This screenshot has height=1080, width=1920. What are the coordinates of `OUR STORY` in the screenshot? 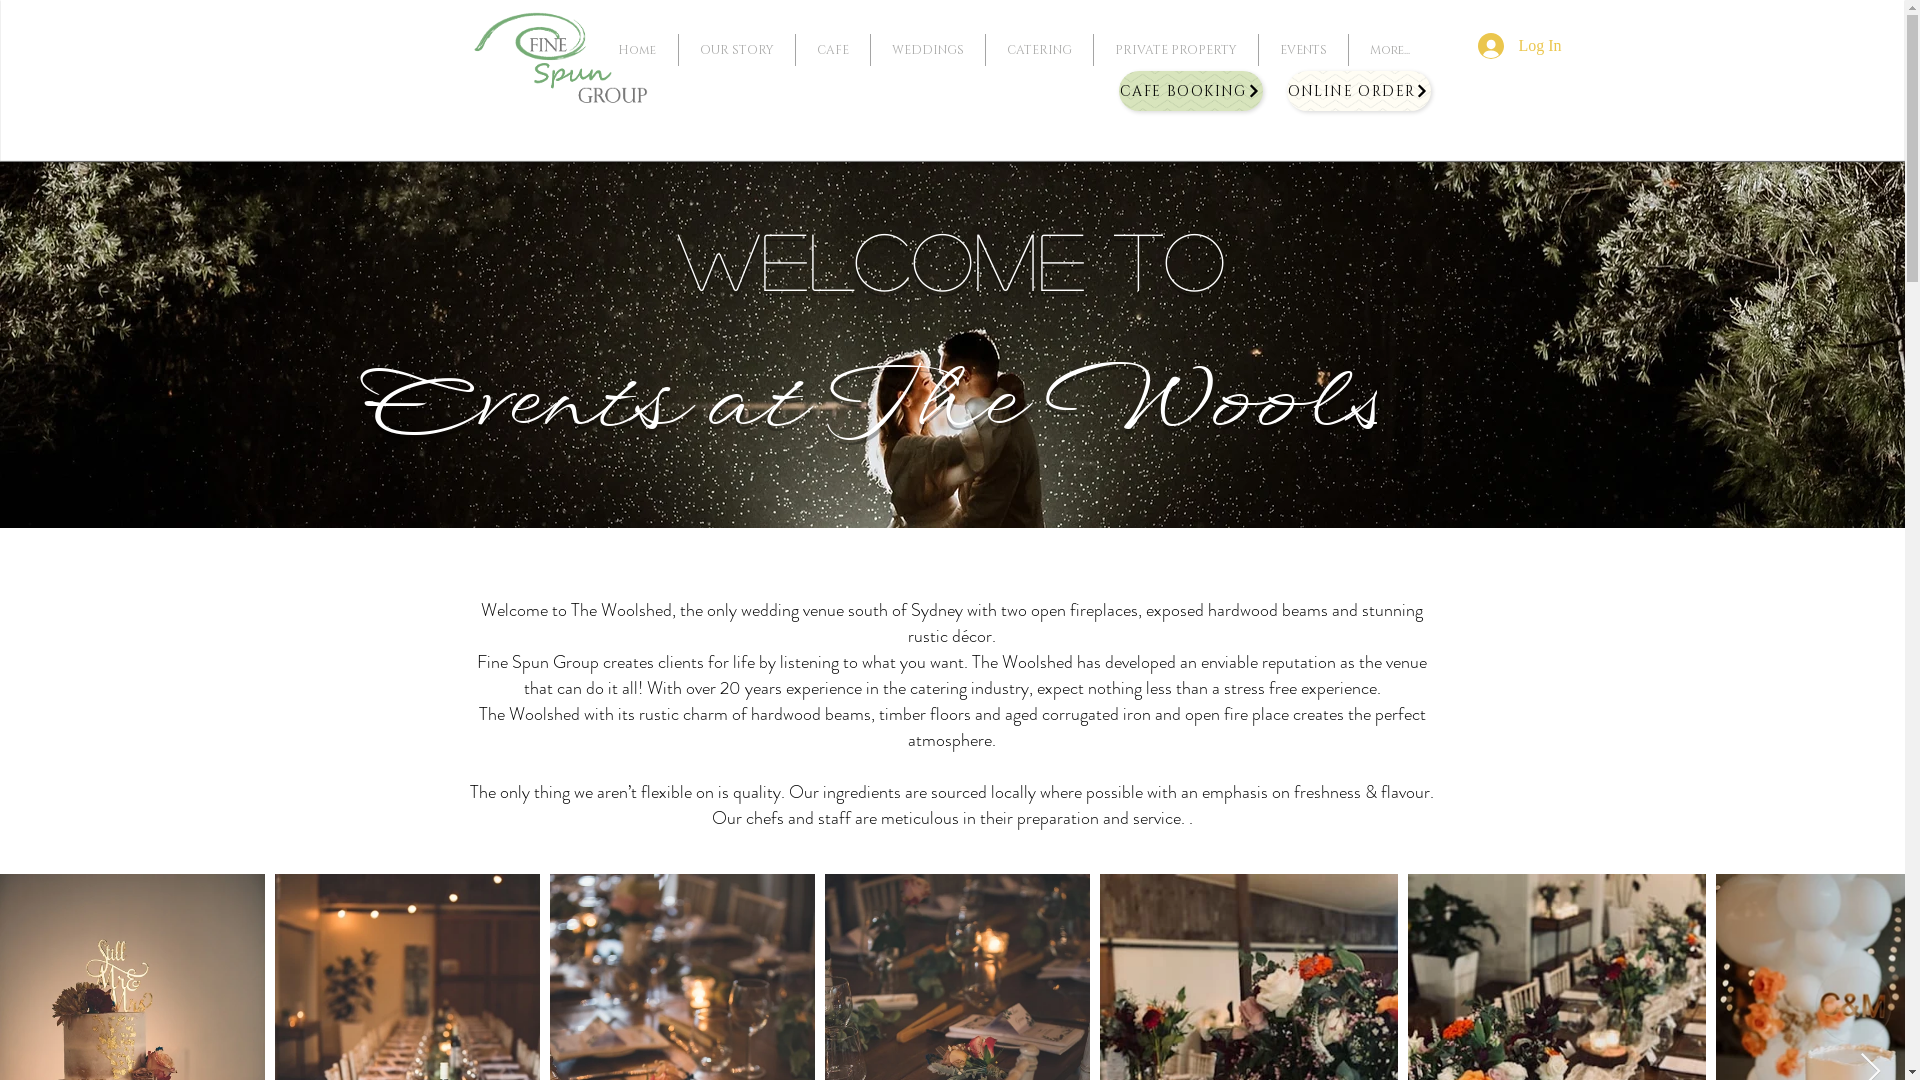 It's located at (736, 50).